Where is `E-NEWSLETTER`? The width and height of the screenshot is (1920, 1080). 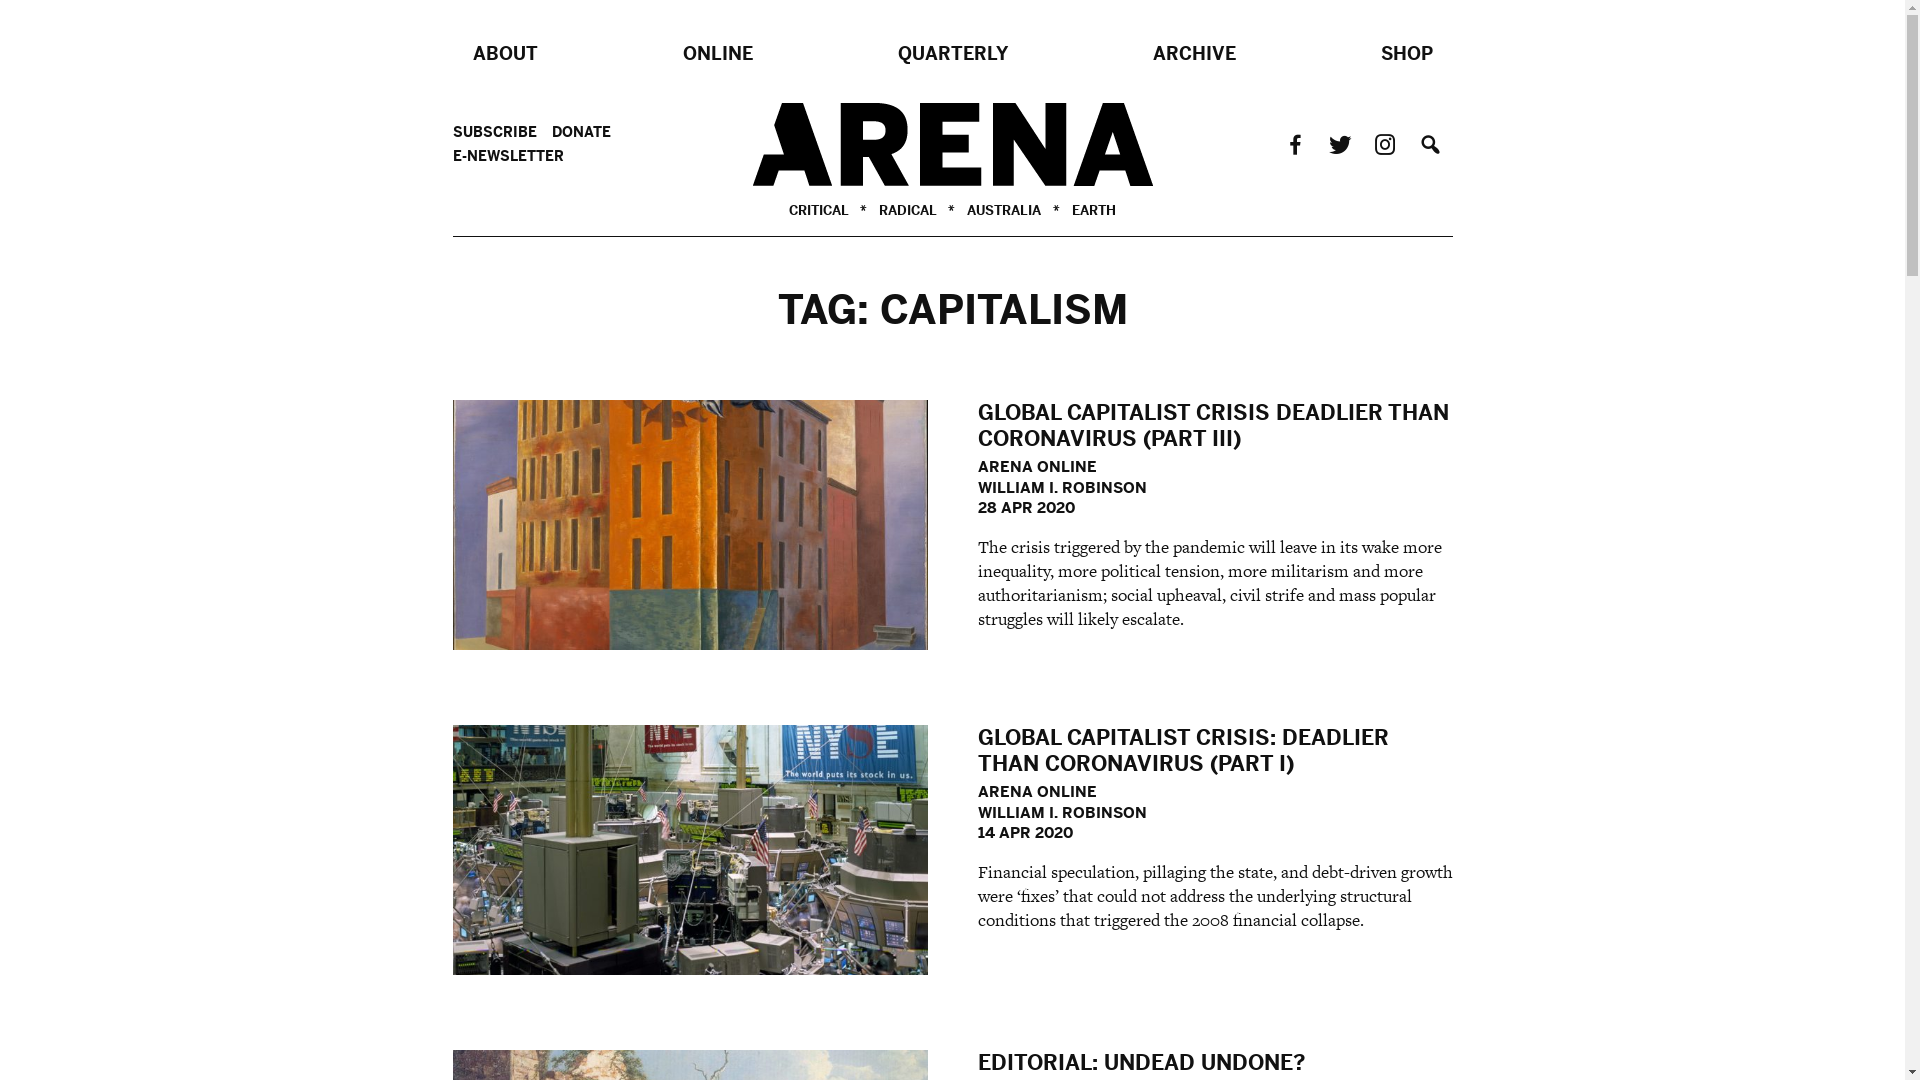 E-NEWSLETTER is located at coordinates (515, 156).